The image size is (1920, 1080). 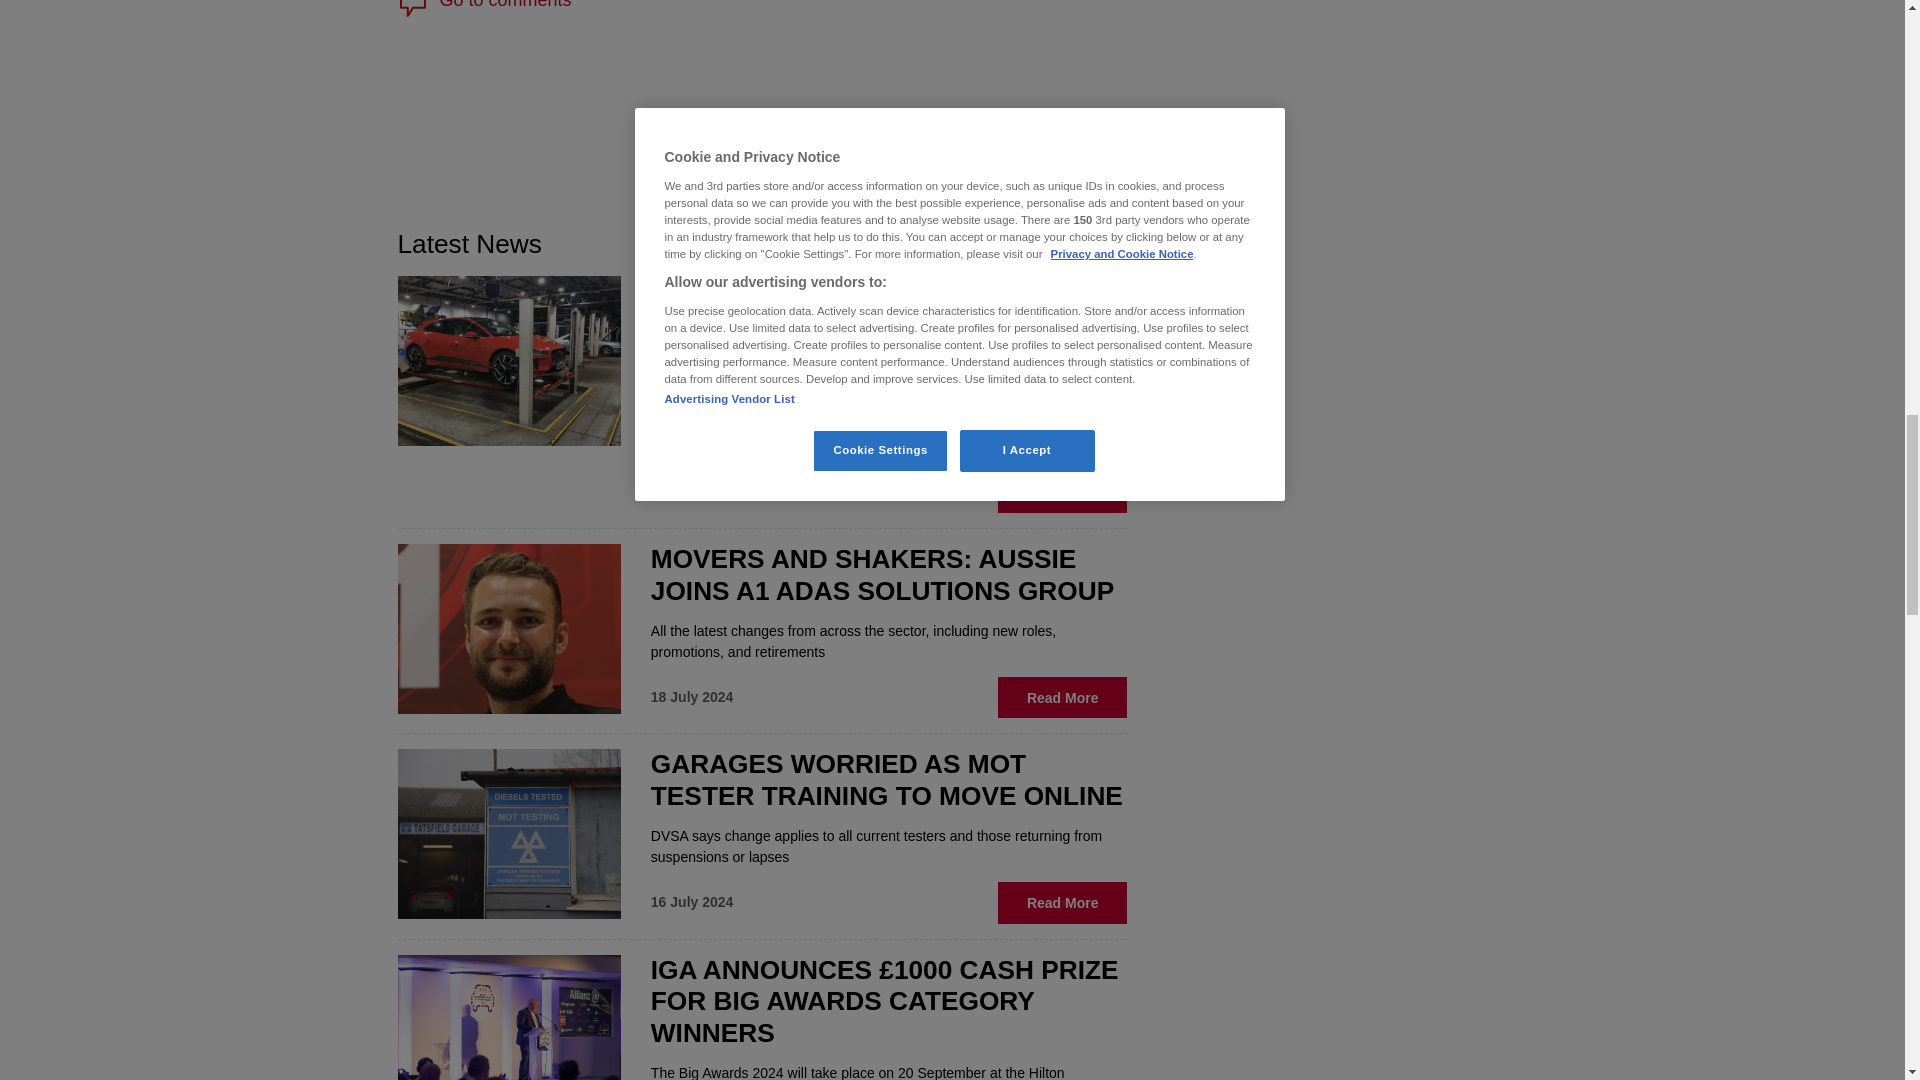 What do you see at coordinates (882, 574) in the screenshot?
I see `MOVERS AND SHAKERS: AUSSIE JOINS A1 ADAS SOLUTIONS GROUP` at bounding box center [882, 574].